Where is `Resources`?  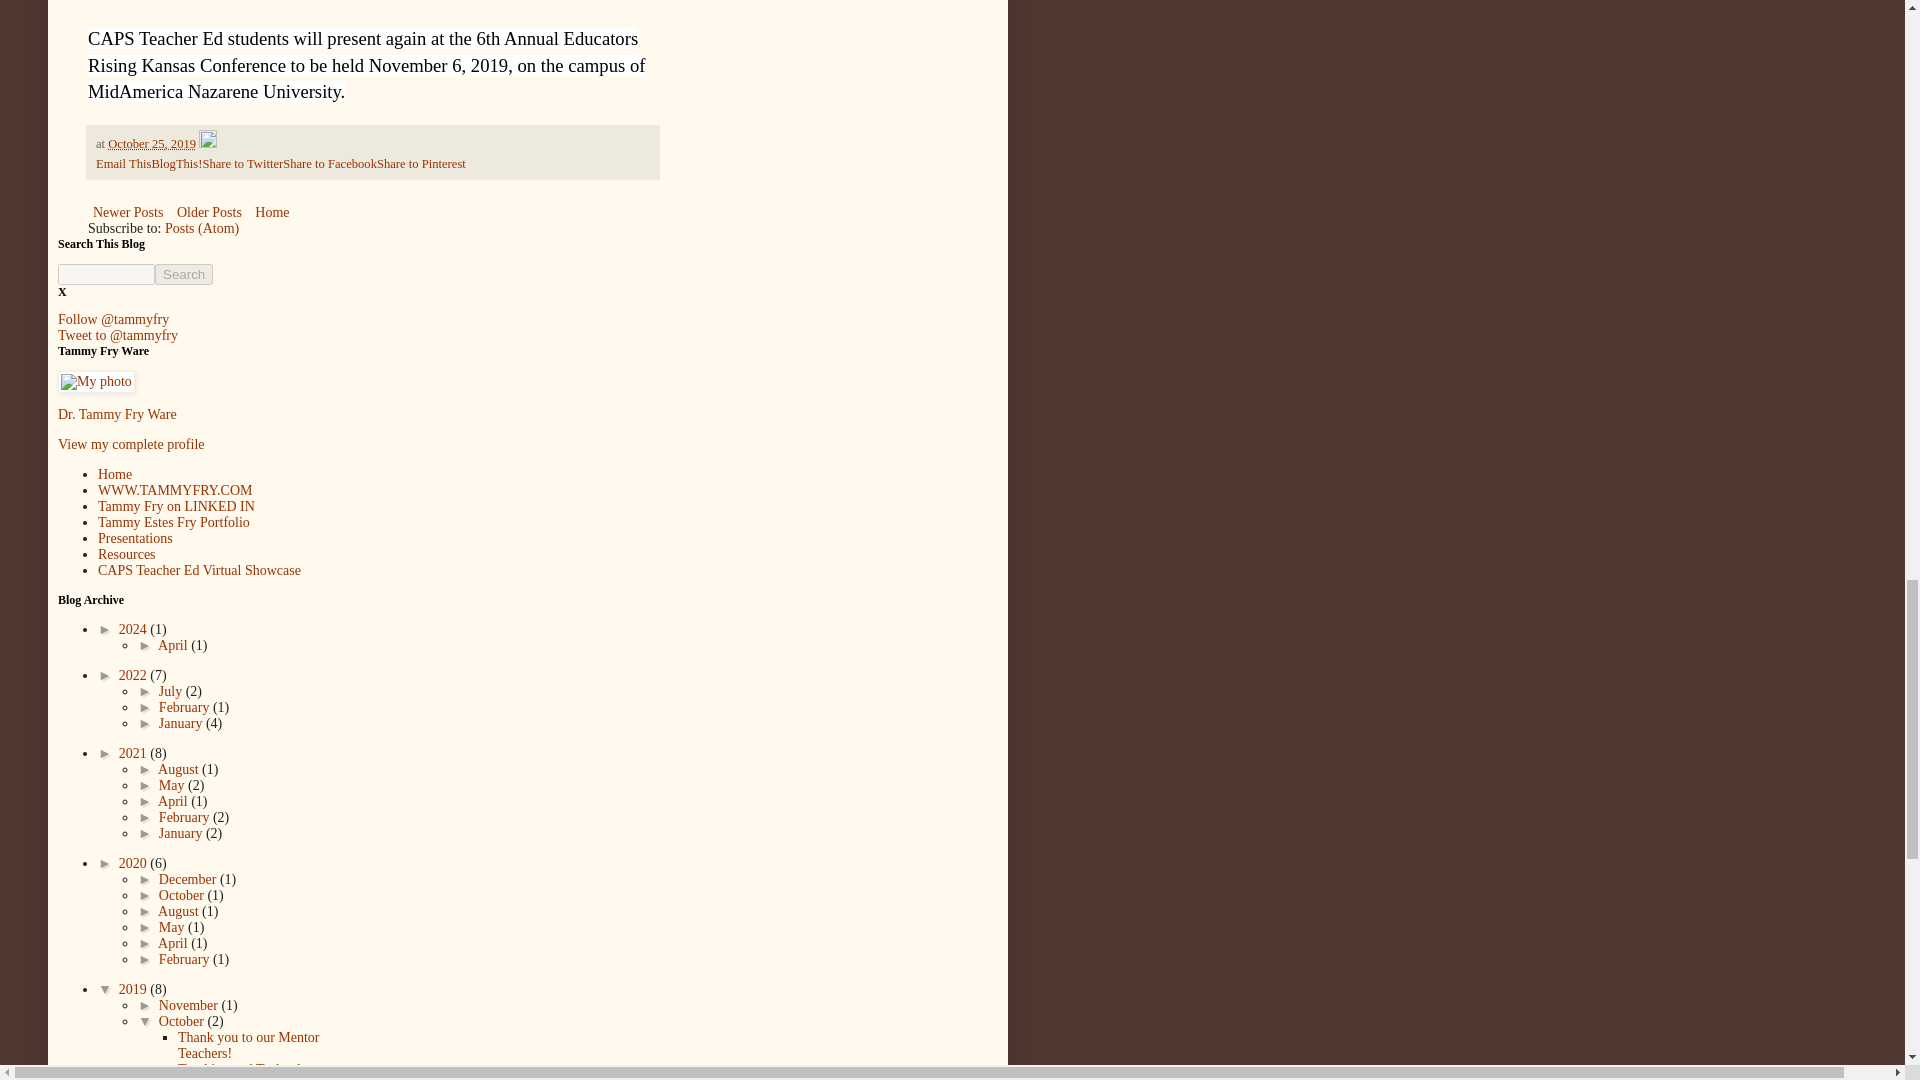 Resources is located at coordinates (126, 554).